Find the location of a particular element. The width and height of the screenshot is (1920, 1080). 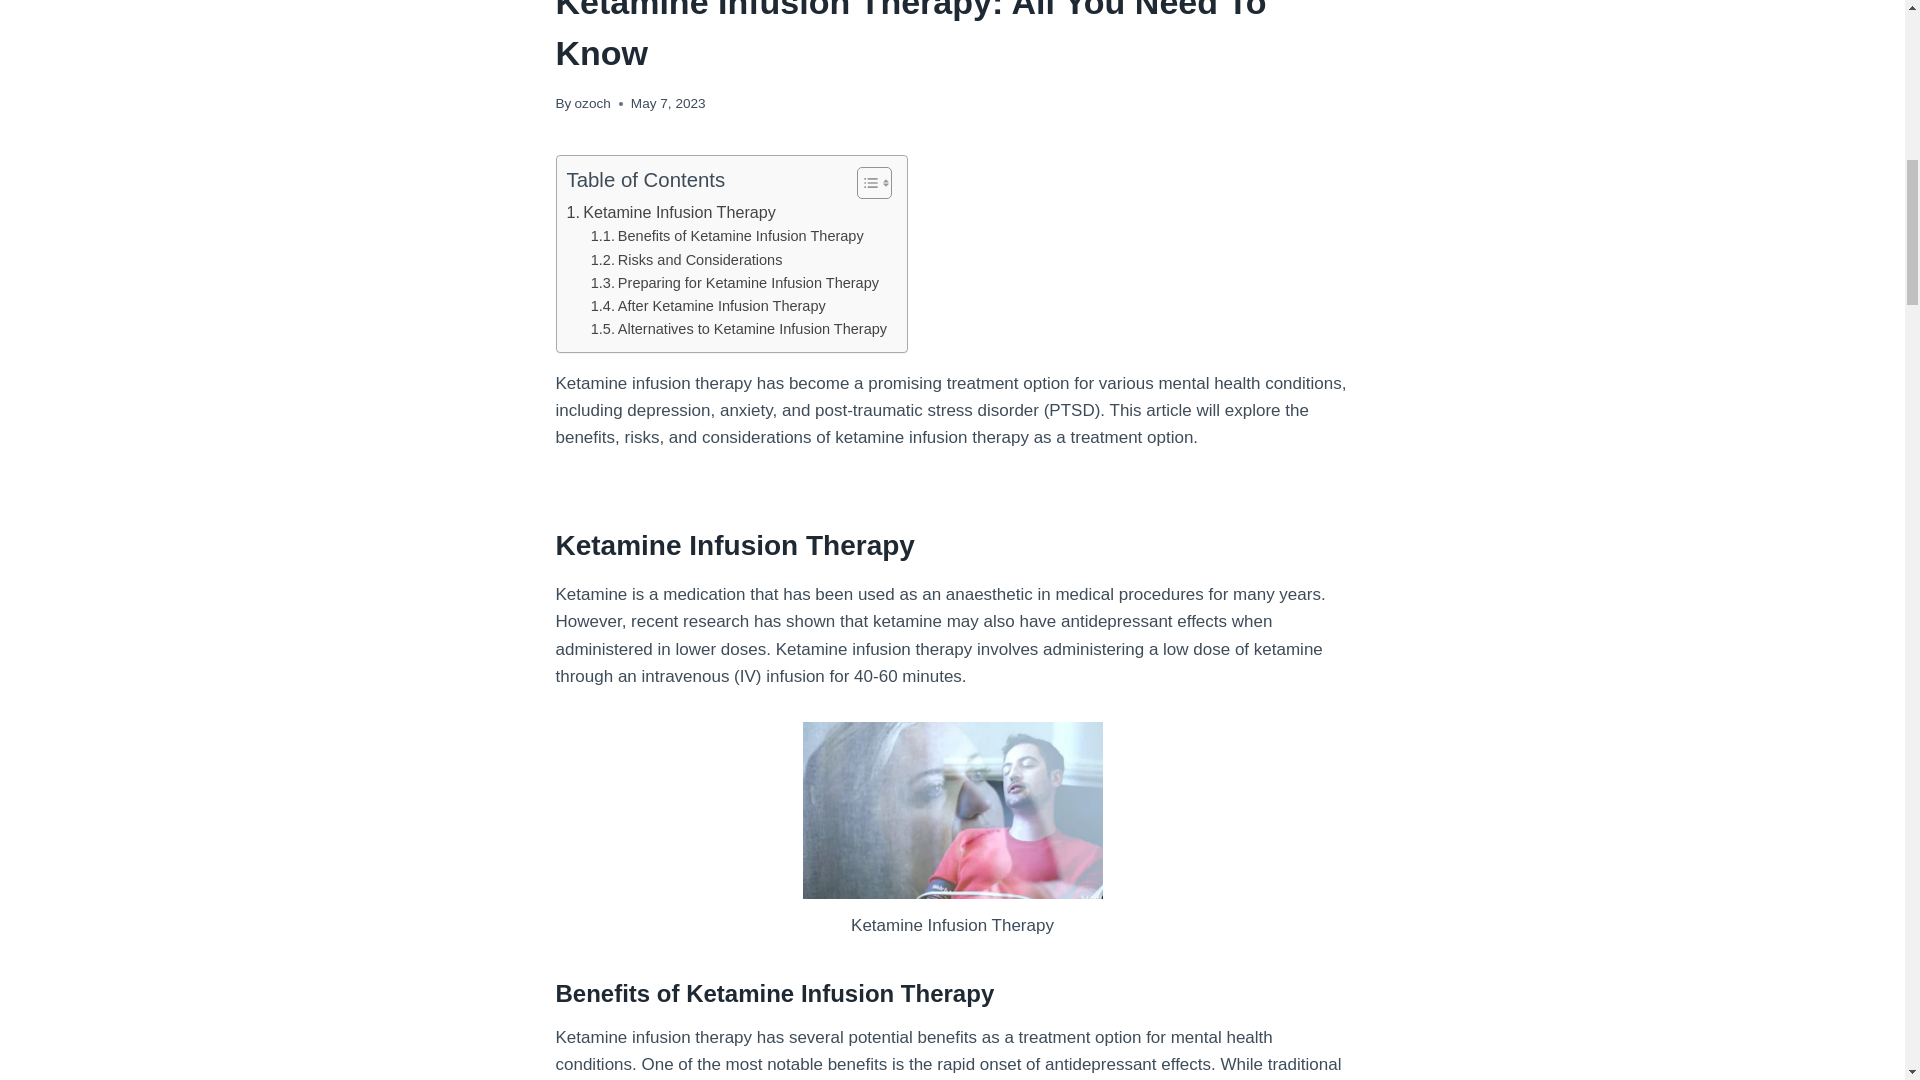

Risks and Considerations is located at coordinates (687, 260).